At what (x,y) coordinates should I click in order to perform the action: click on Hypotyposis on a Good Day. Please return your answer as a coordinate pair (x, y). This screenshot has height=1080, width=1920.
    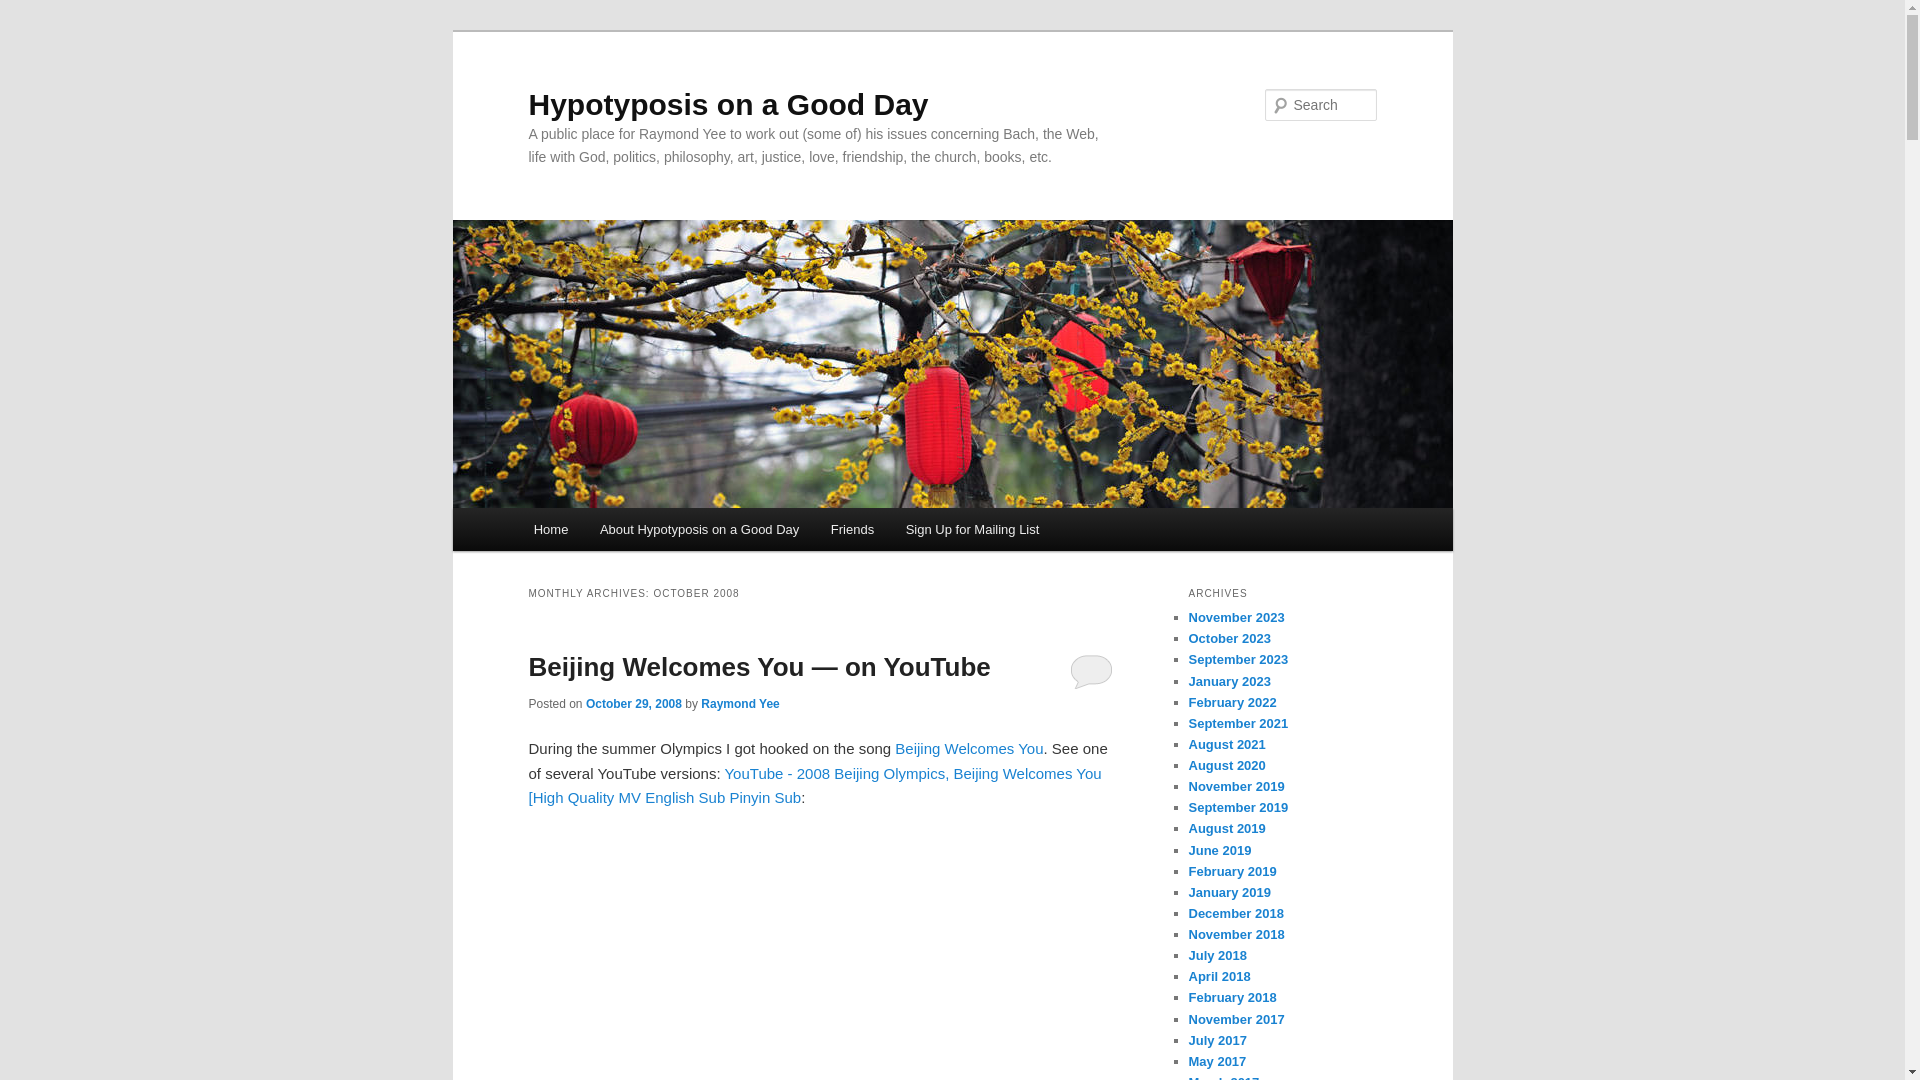
    Looking at the image, I should click on (728, 104).